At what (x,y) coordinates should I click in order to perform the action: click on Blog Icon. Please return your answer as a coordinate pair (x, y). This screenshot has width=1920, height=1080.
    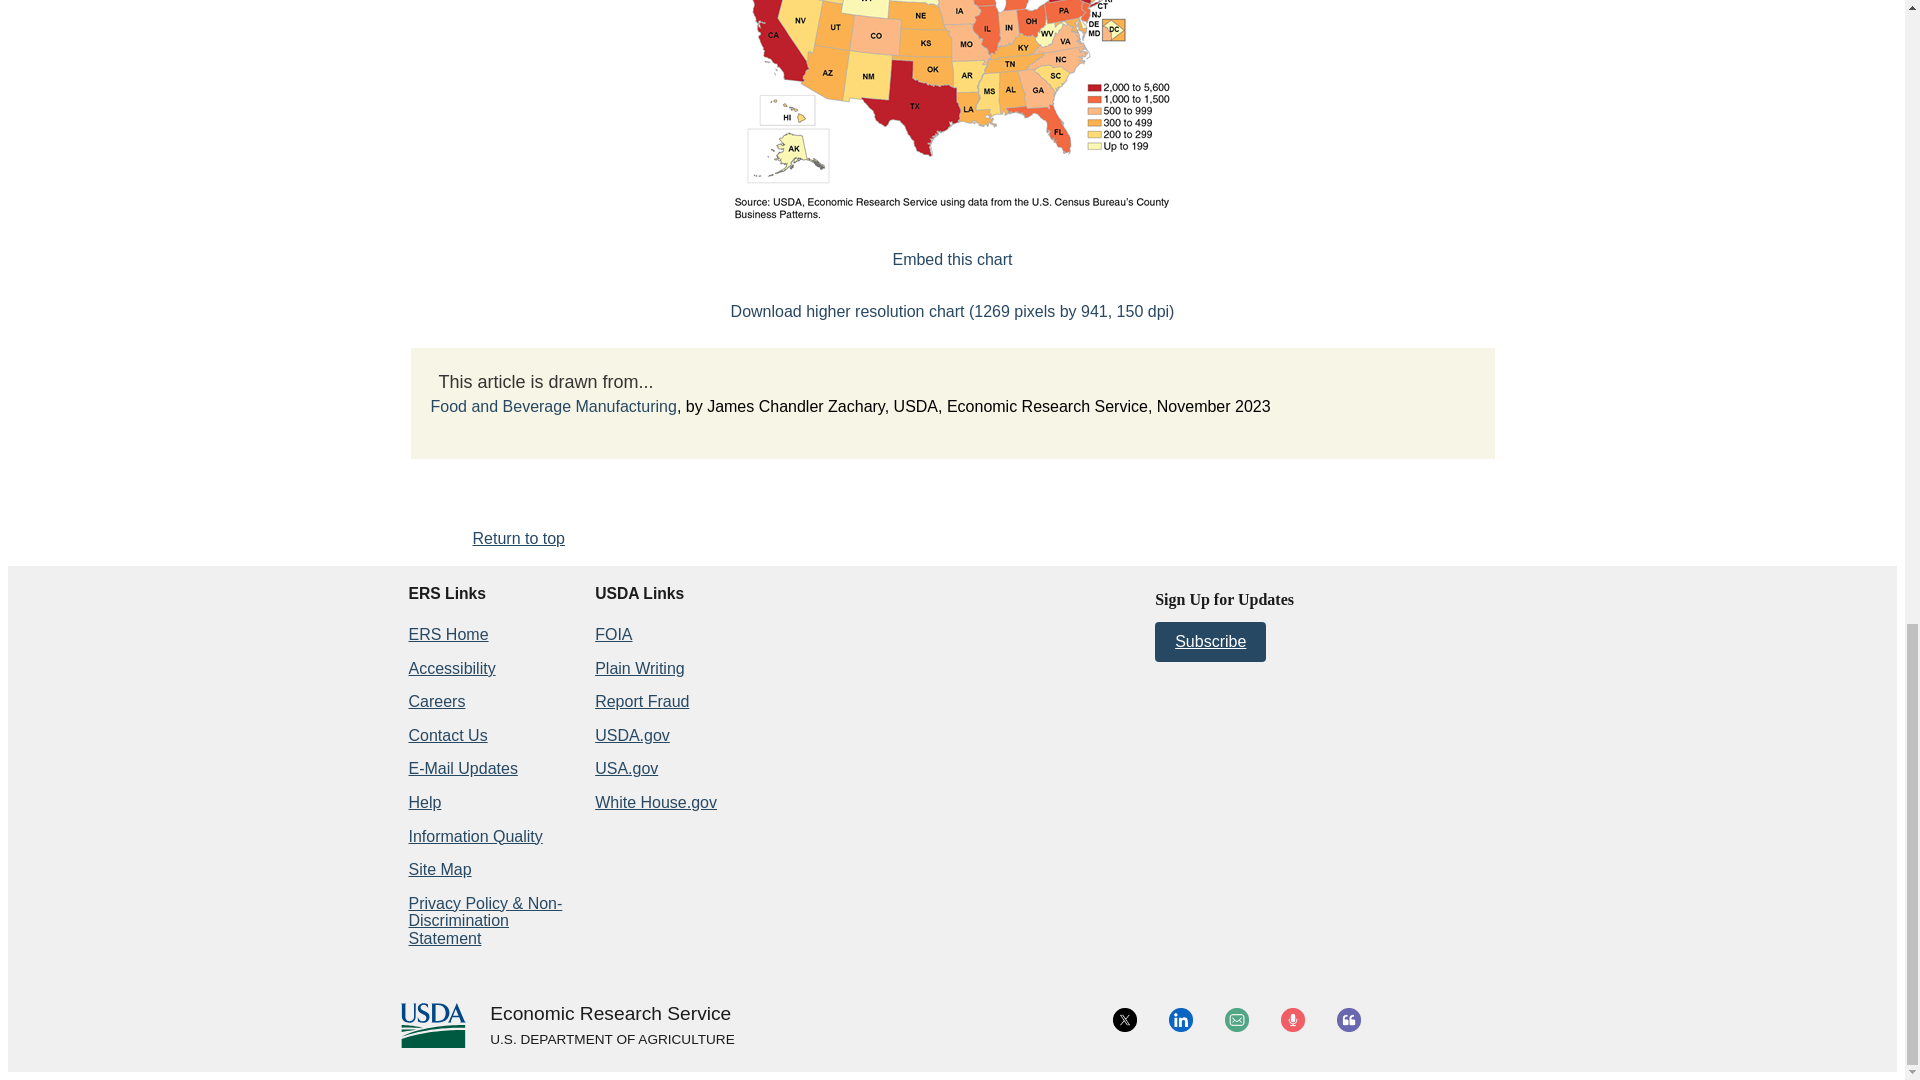
    Looking at the image, I should click on (1348, 1020).